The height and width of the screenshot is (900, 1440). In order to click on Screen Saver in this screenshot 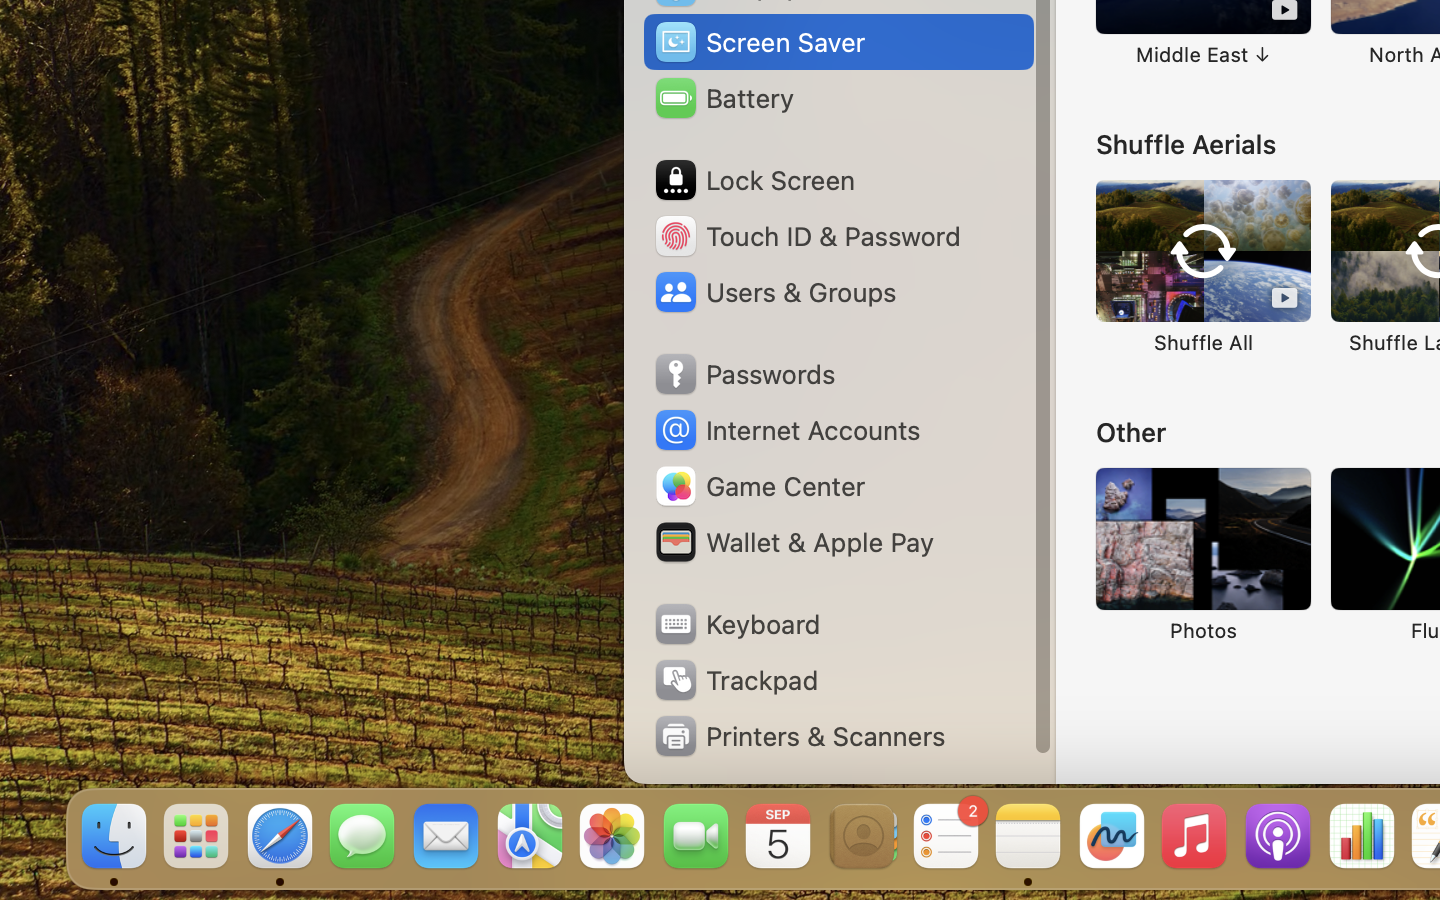, I will do `click(759, 42)`.